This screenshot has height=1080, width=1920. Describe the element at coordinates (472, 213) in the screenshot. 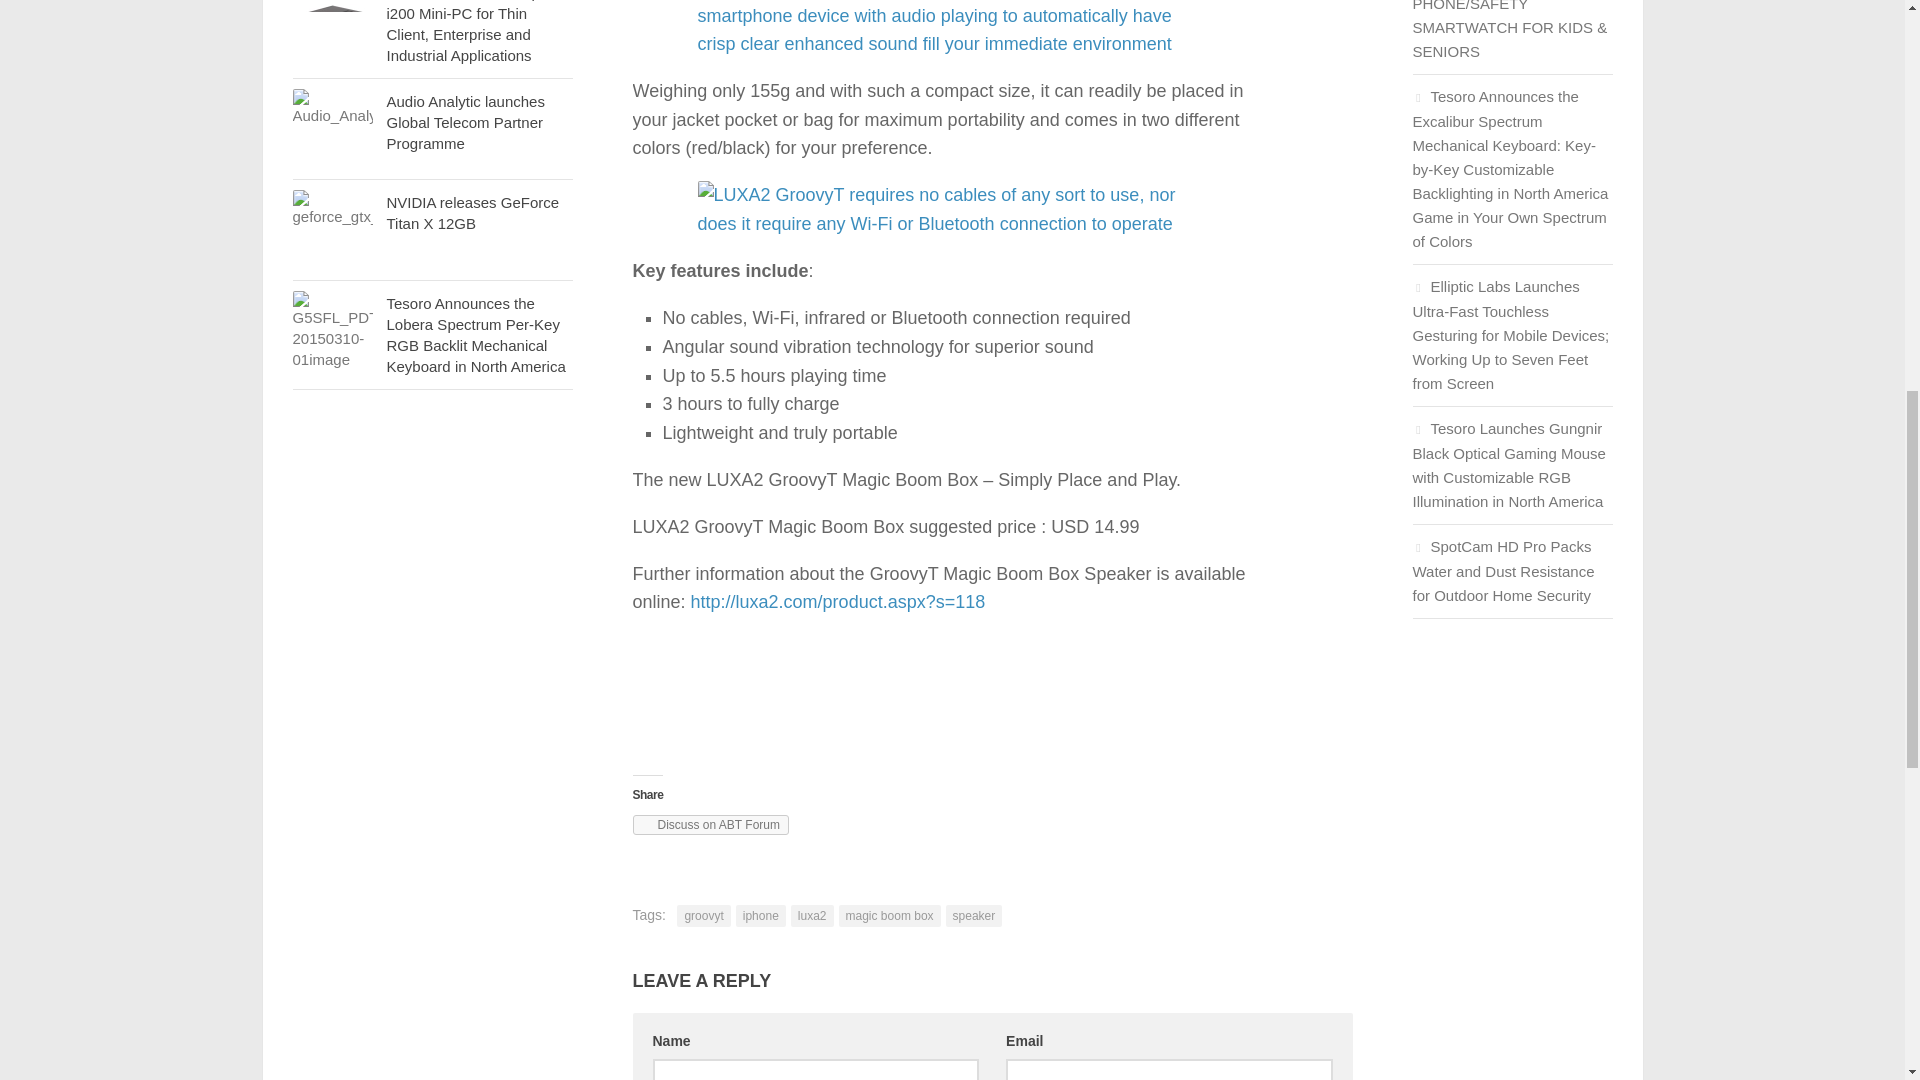

I see `NVIDIA releases GeForce Titan X 12GB` at that location.